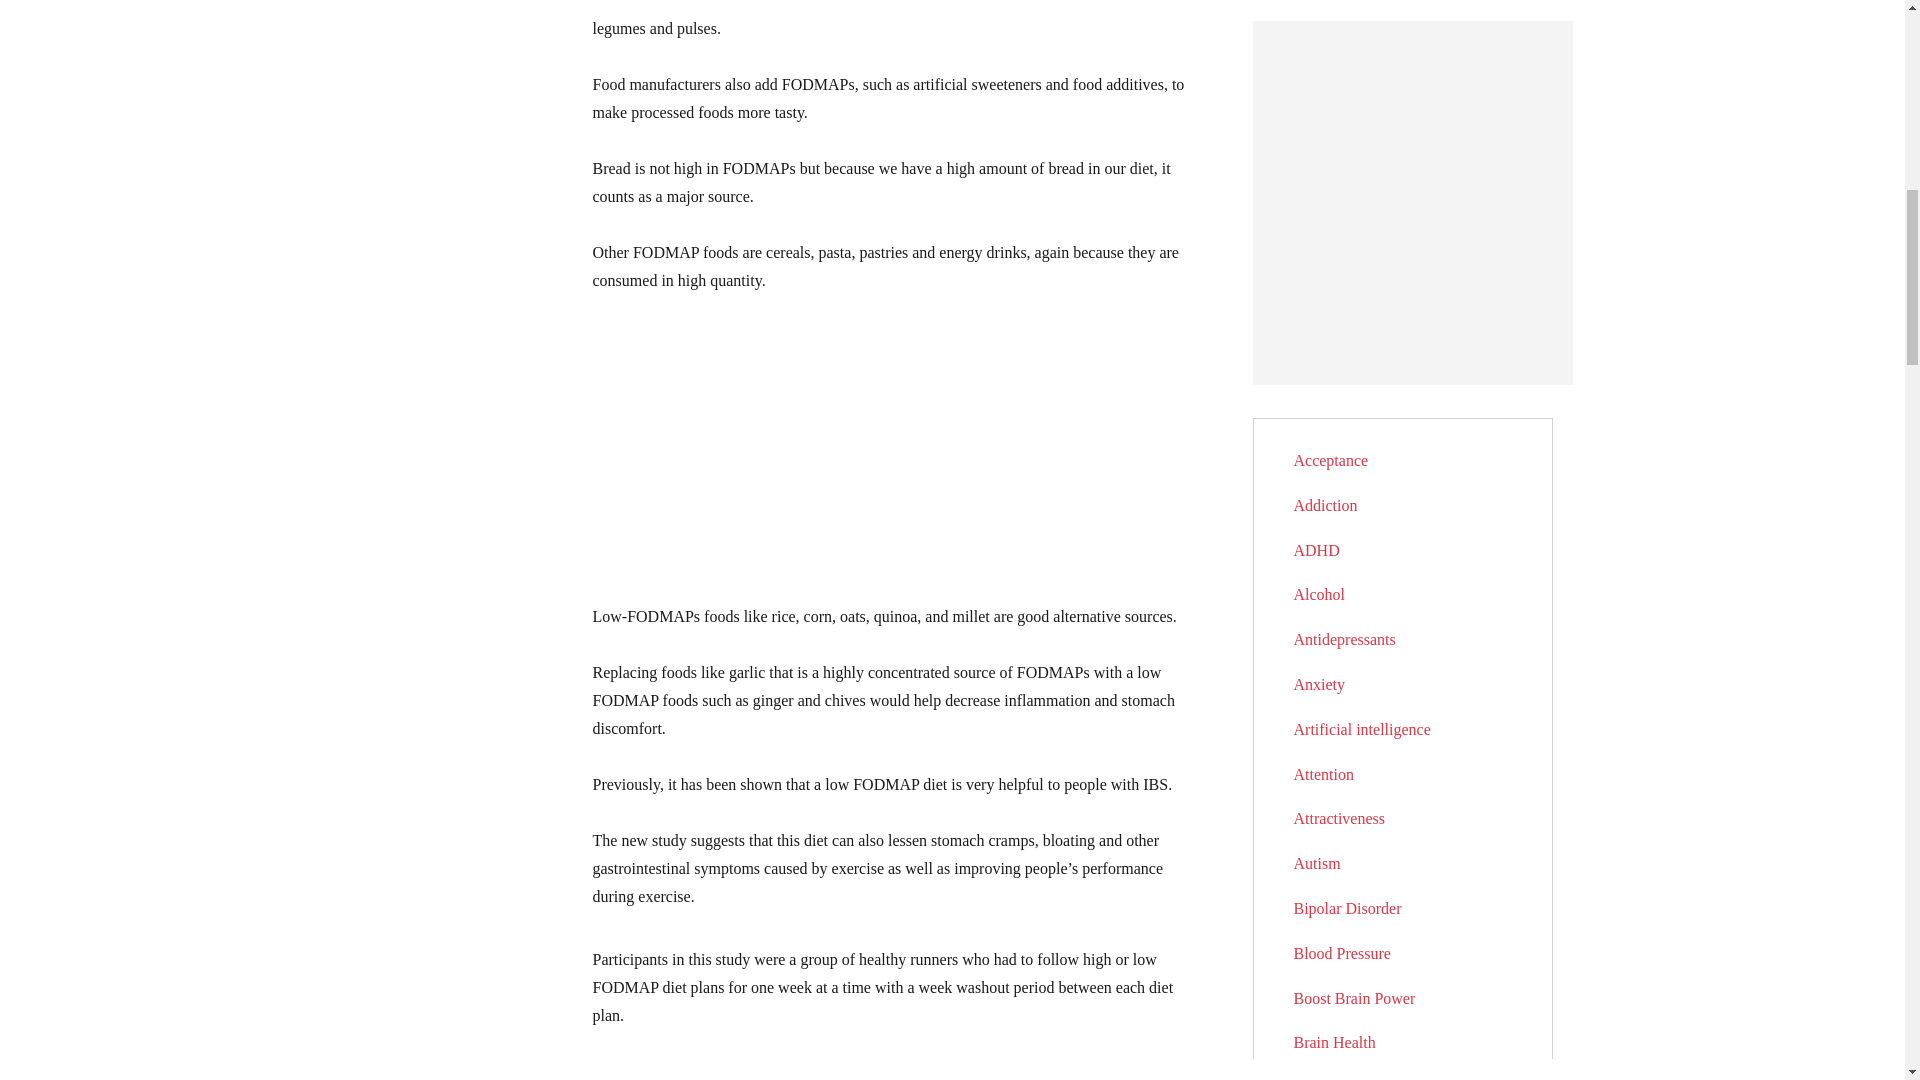 This screenshot has height=1080, width=1920. Describe the element at coordinates (1355, 998) in the screenshot. I see `Boost Brain Power` at that location.